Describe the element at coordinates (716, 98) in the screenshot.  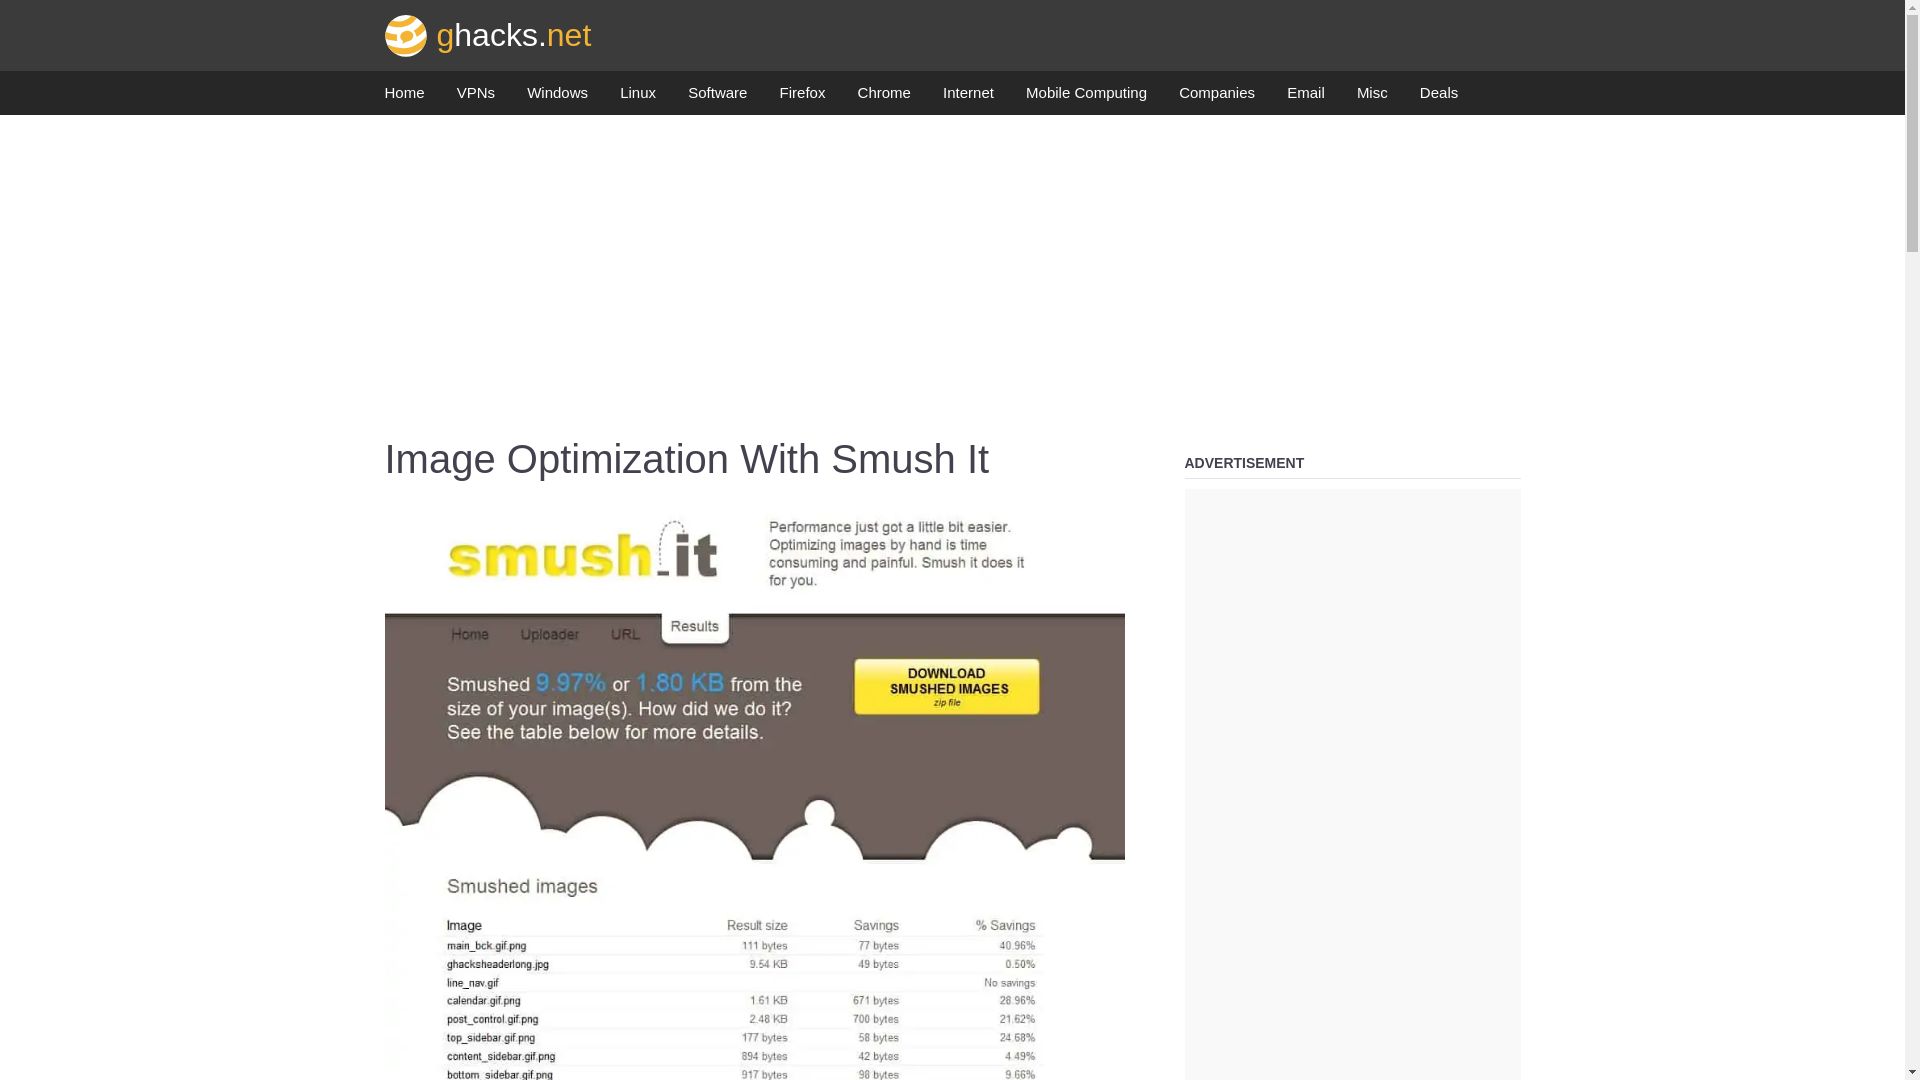
I see `Software` at that location.